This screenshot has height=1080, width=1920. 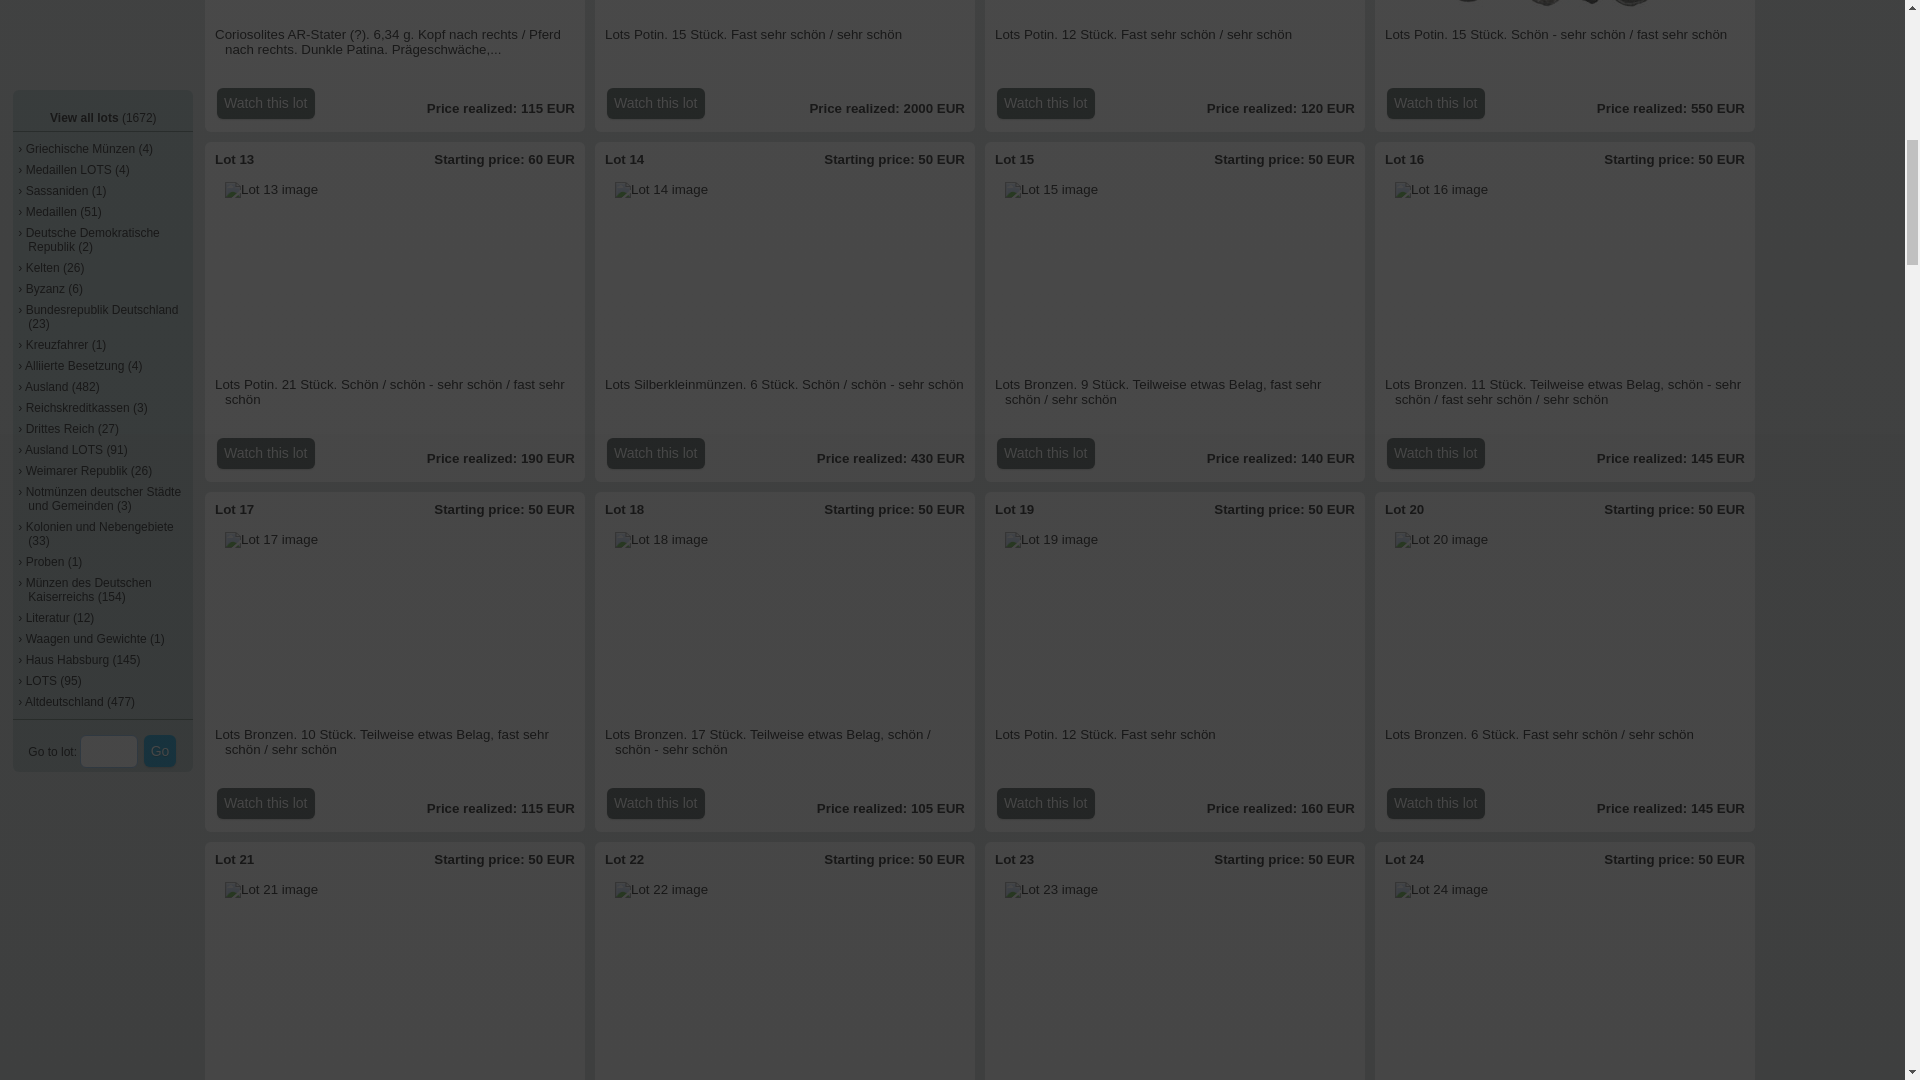 What do you see at coordinates (655, 102) in the screenshot?
I see `Watch this lot` at bounding box center [655, 102].